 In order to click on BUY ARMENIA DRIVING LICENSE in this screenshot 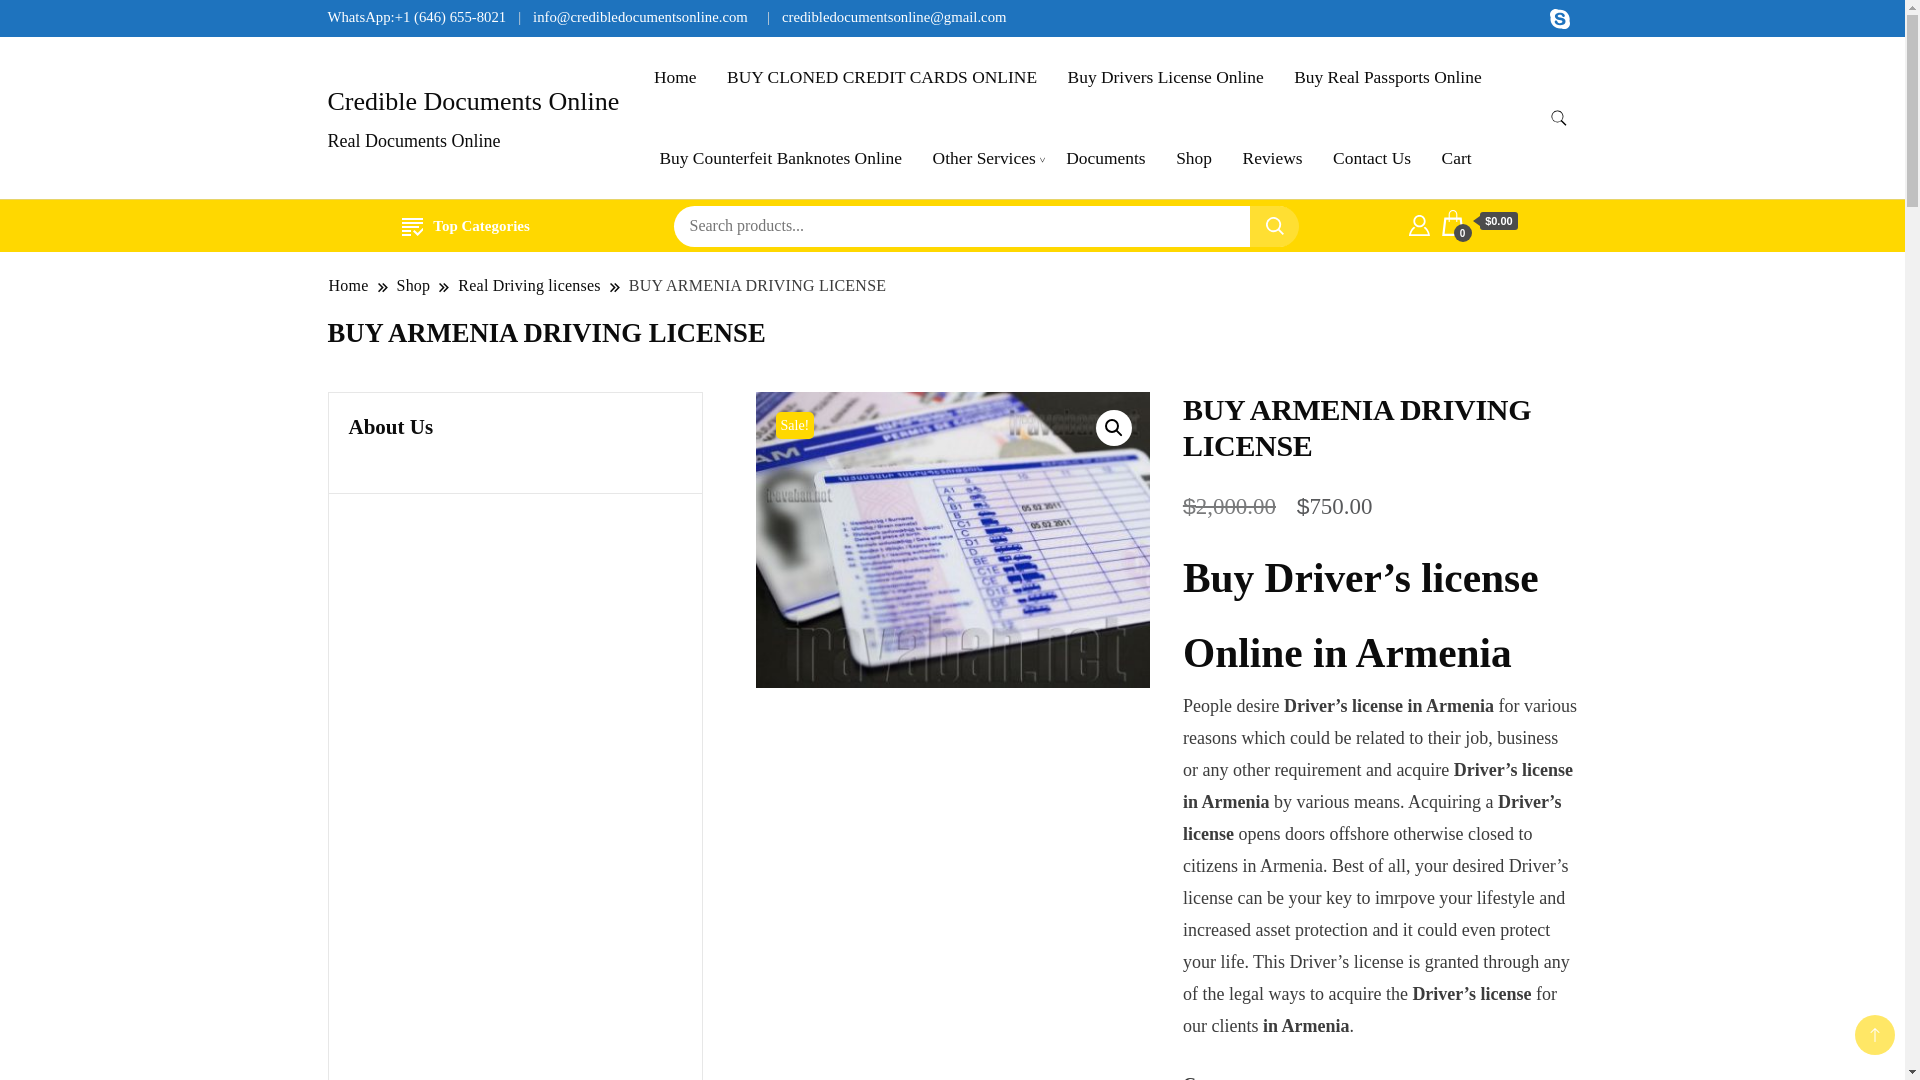, I will do `click(953, 540)`.